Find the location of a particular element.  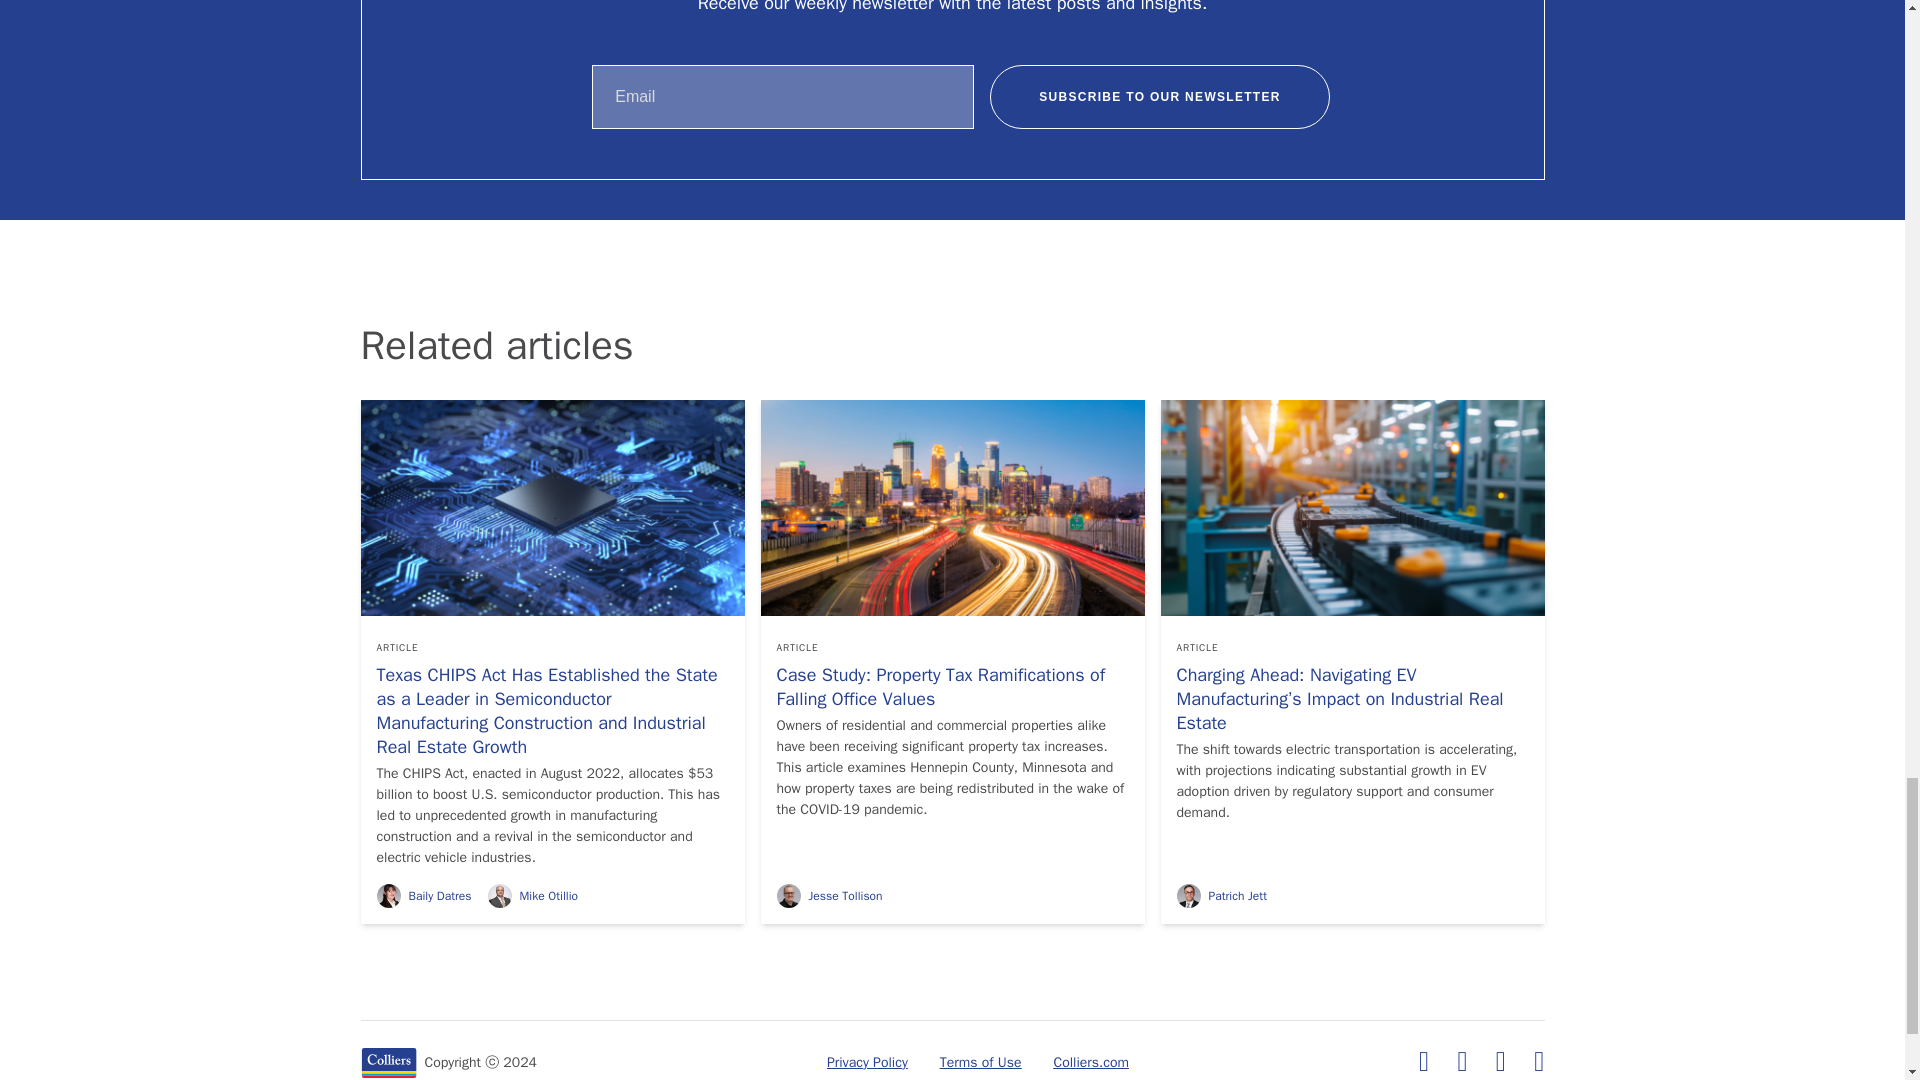

Patrich Jett is located at coordinates (1220, 896).